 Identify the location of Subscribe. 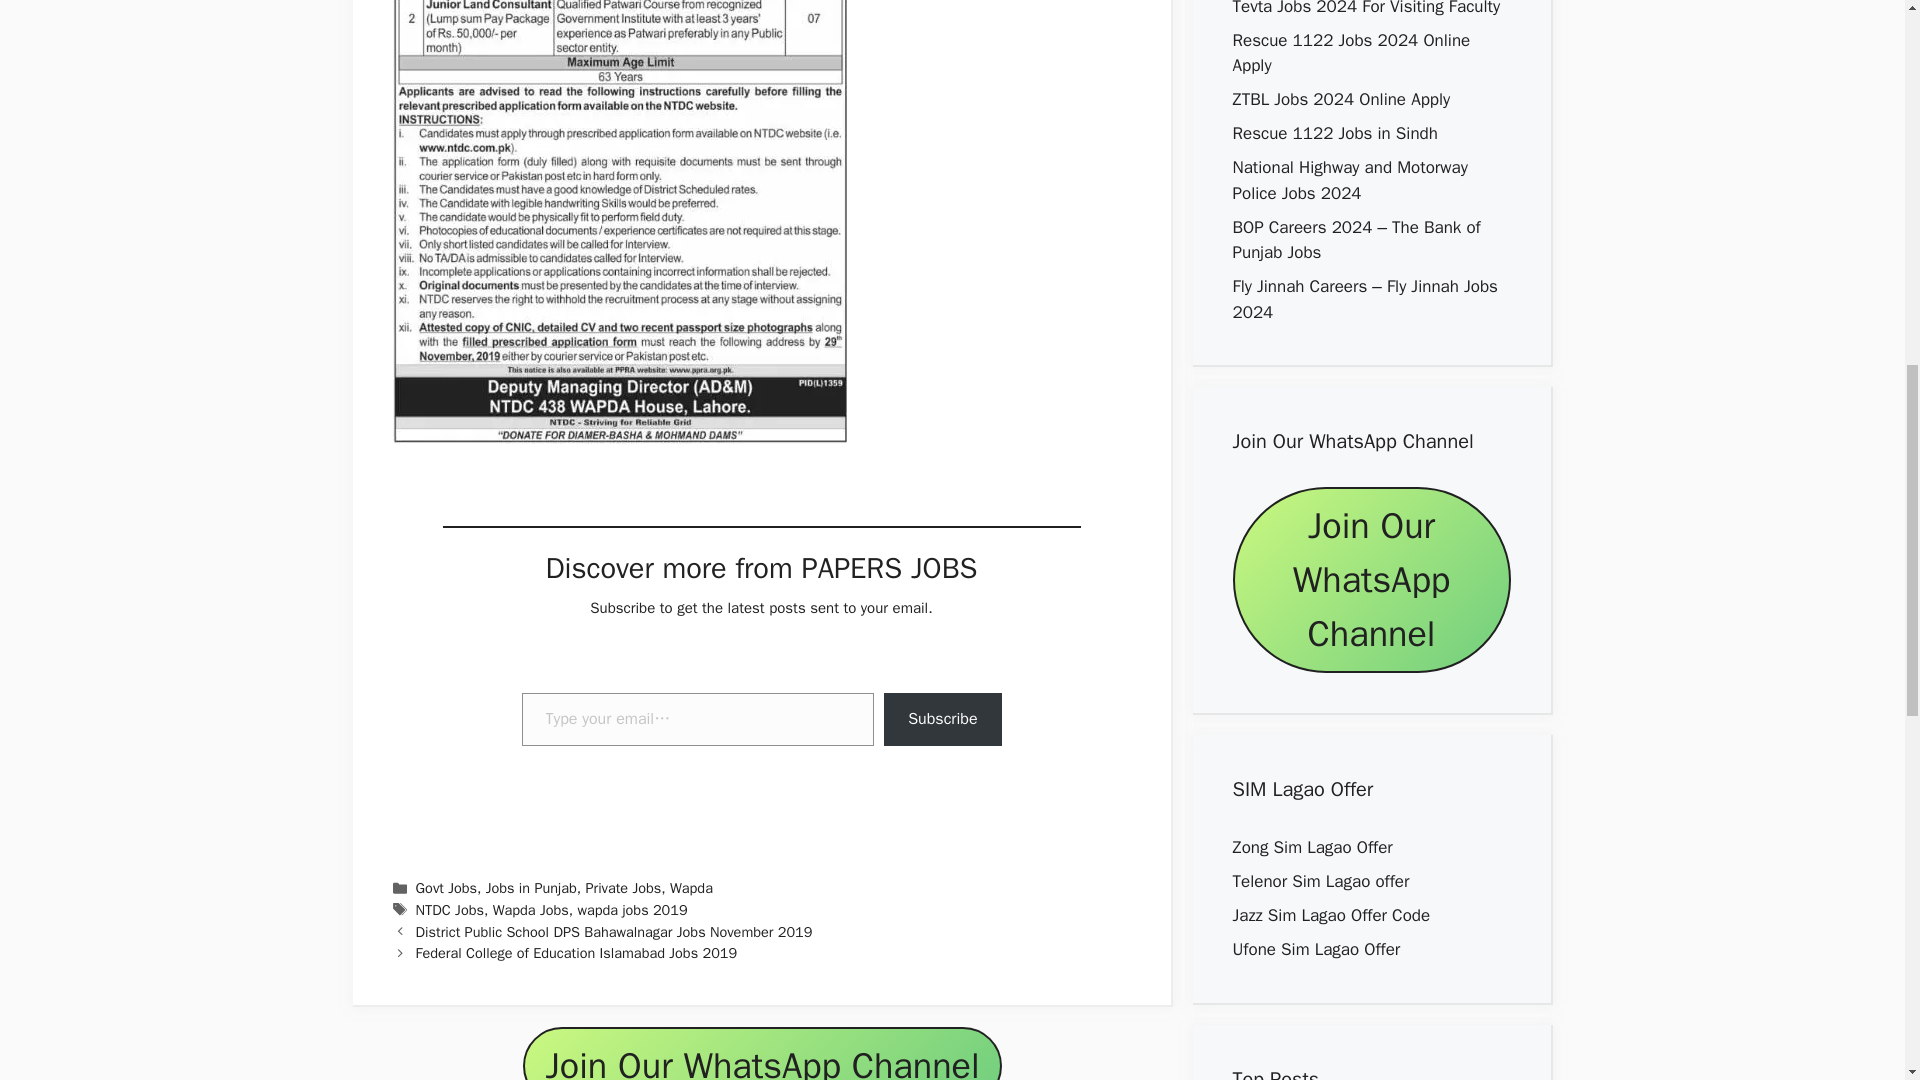
(942, 720).